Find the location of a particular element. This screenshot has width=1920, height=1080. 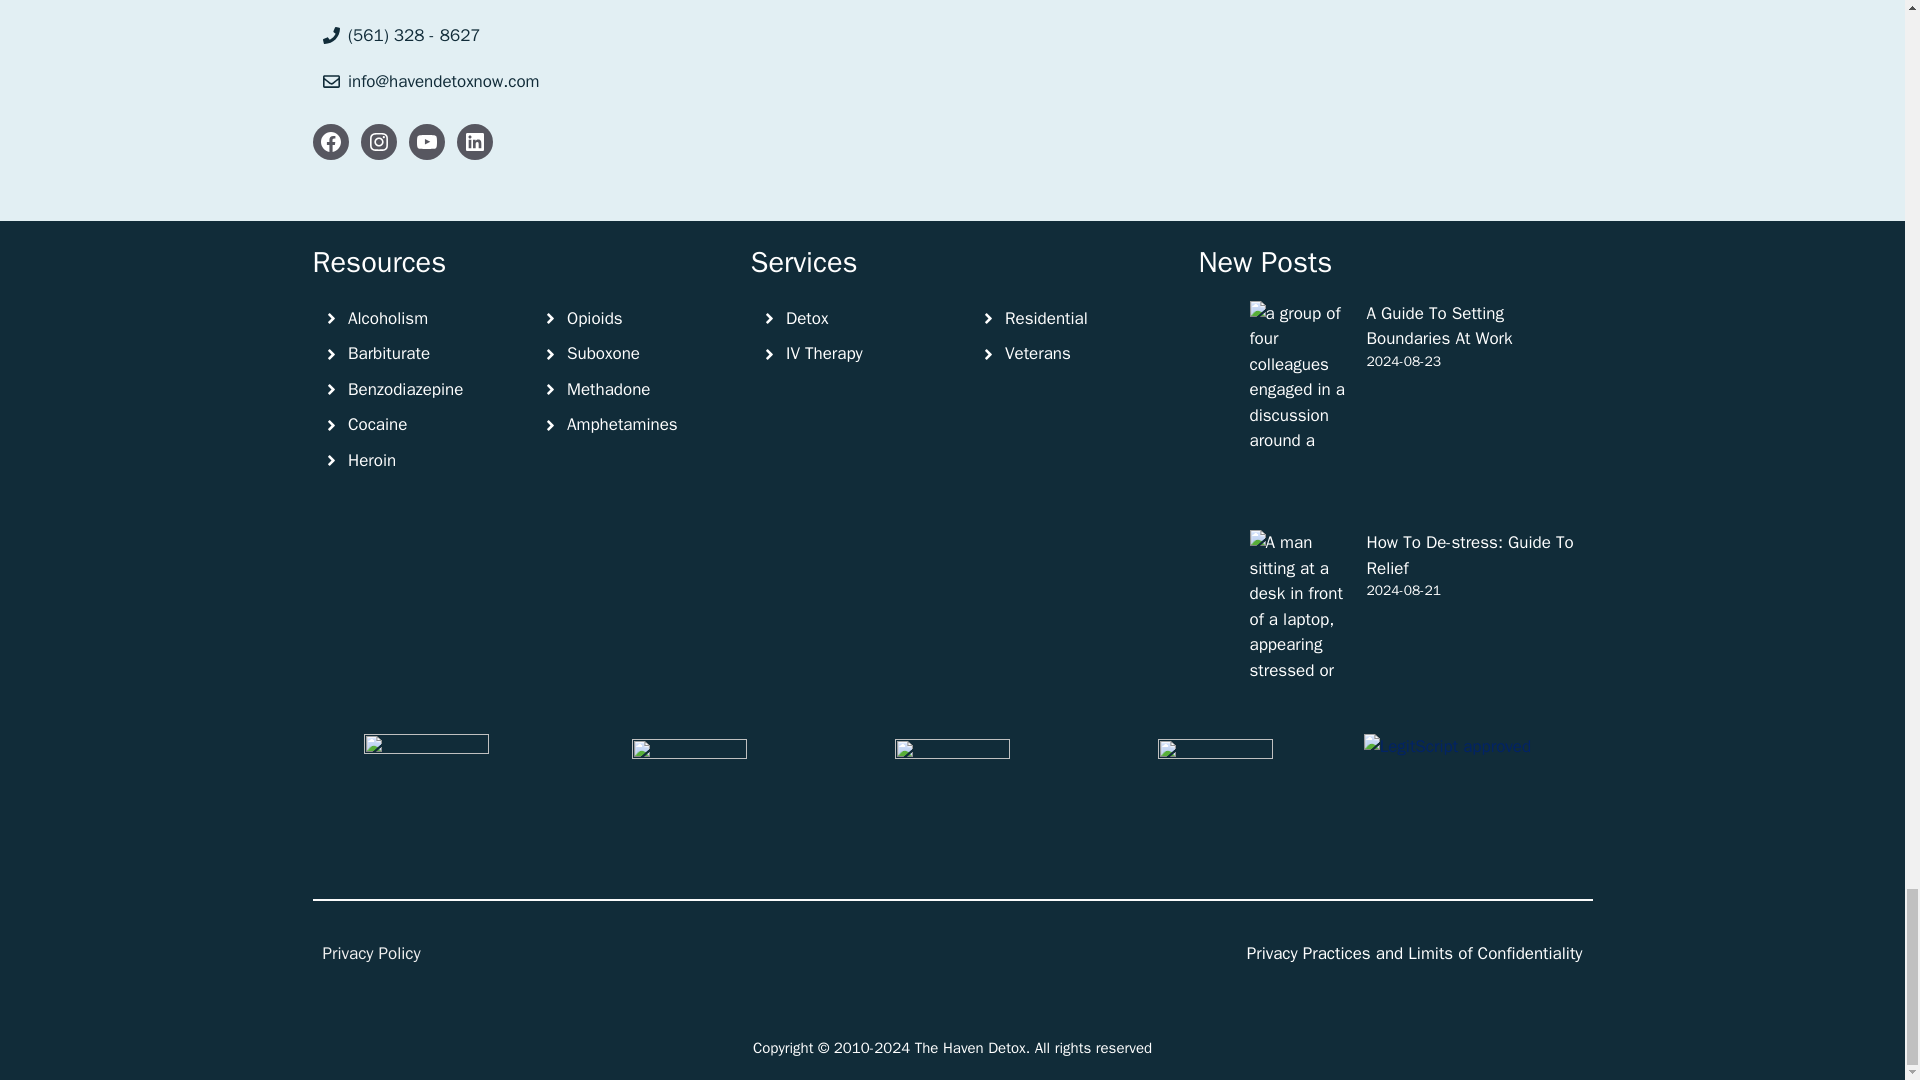

Verify LegitScript Approval is located at coordinates (1446, 746).